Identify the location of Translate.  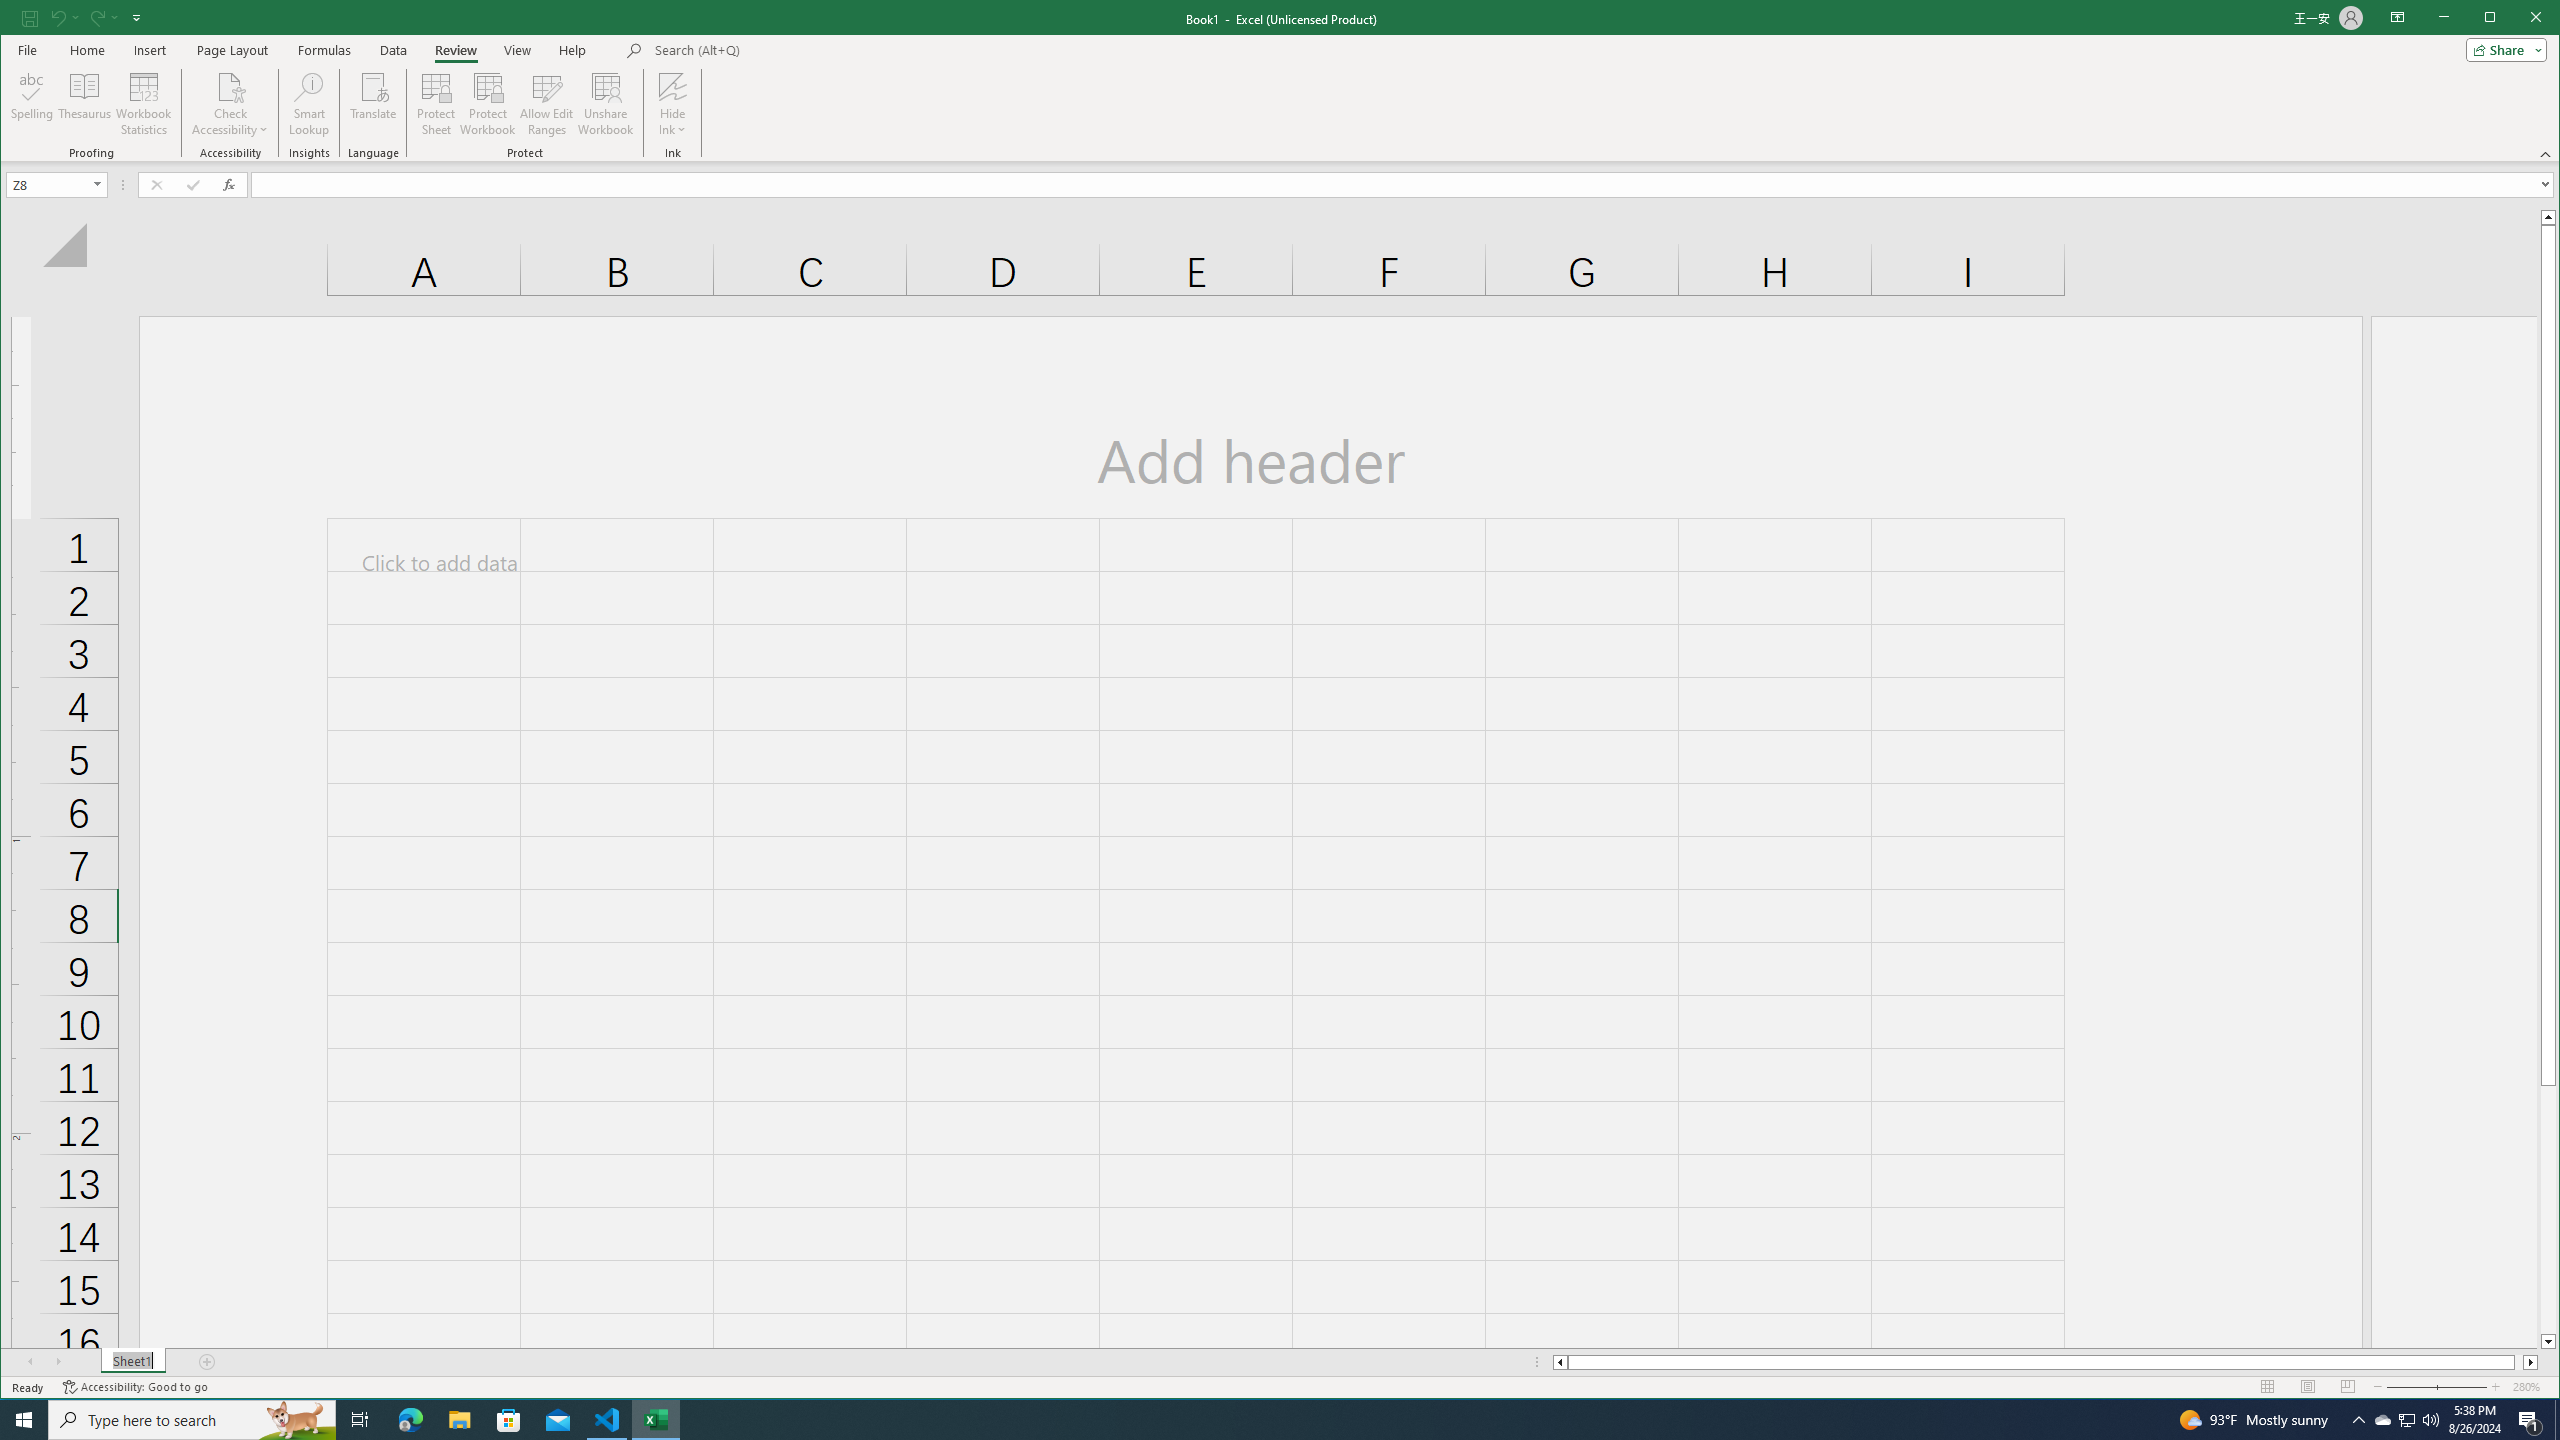
(374, 104).